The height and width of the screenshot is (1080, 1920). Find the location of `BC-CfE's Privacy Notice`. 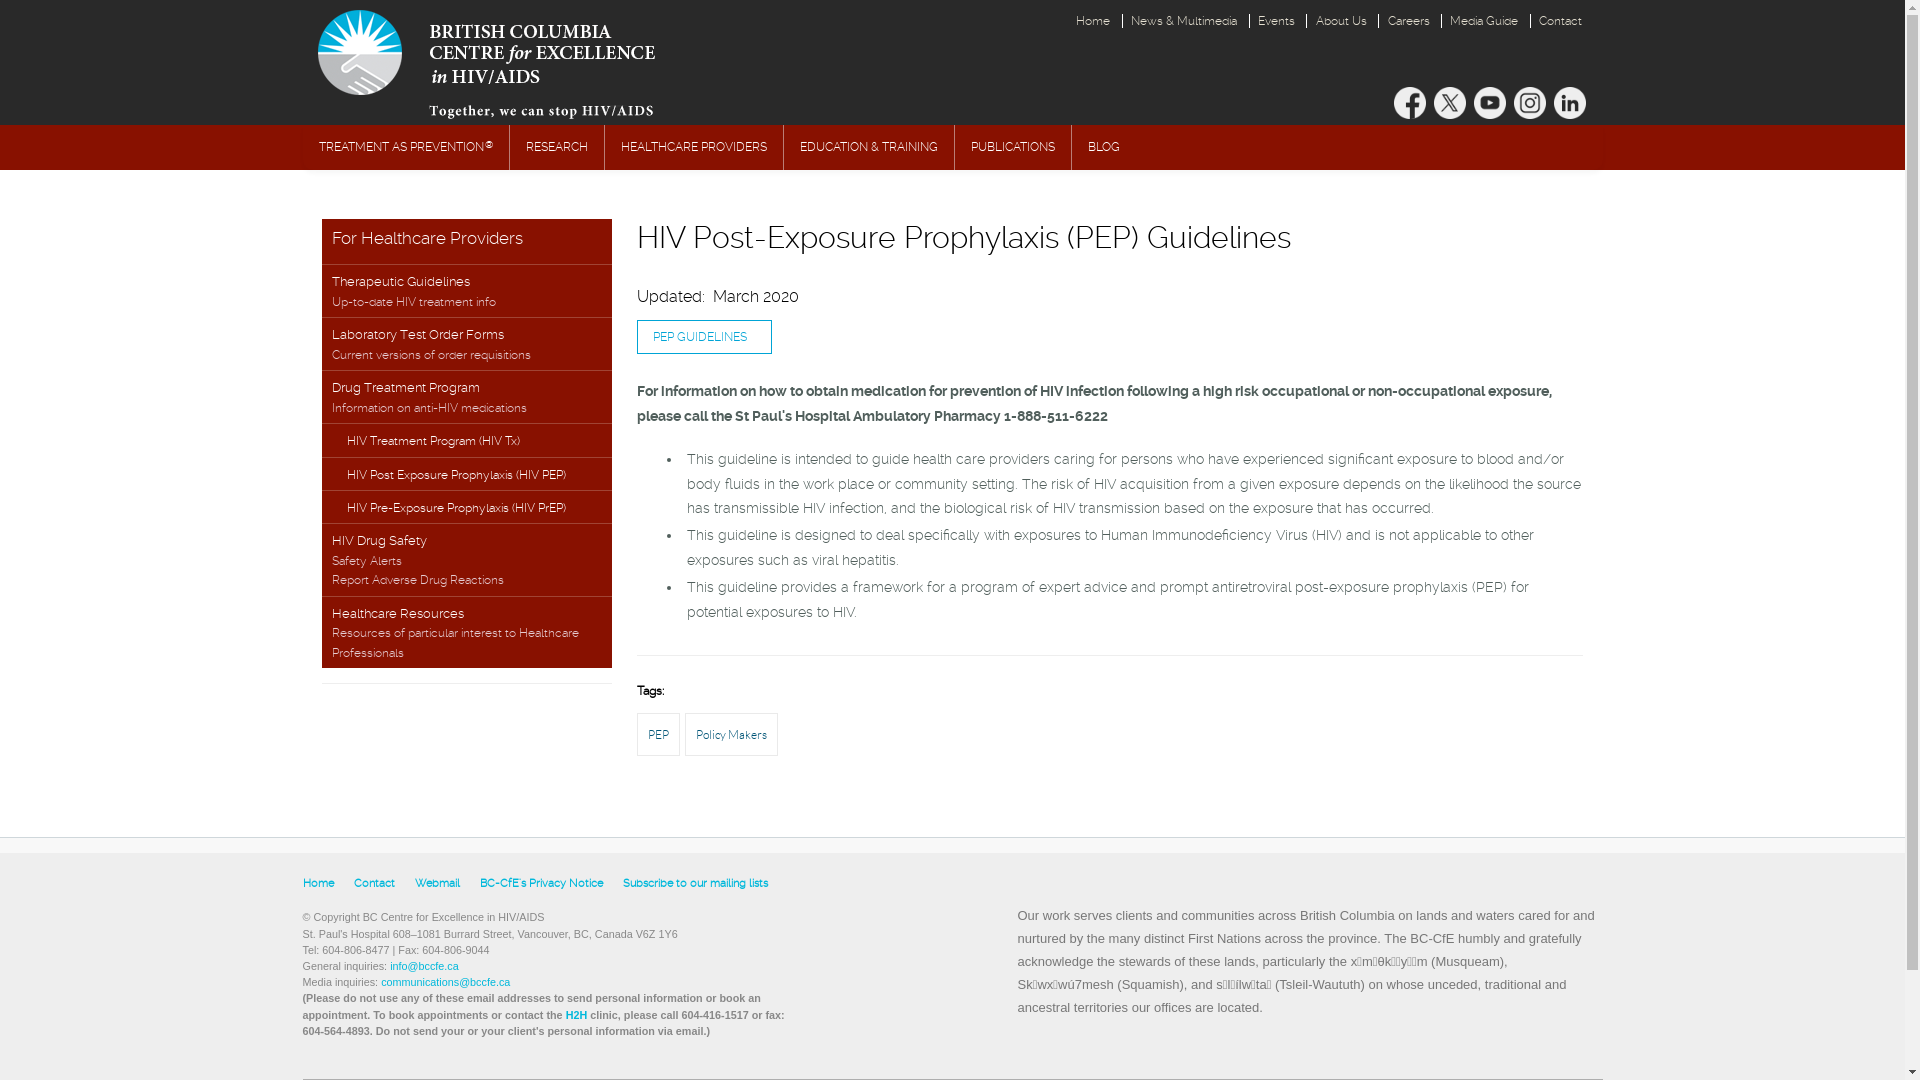

BC-CfE's Privacy Notice is located at coordinates (542, 884).